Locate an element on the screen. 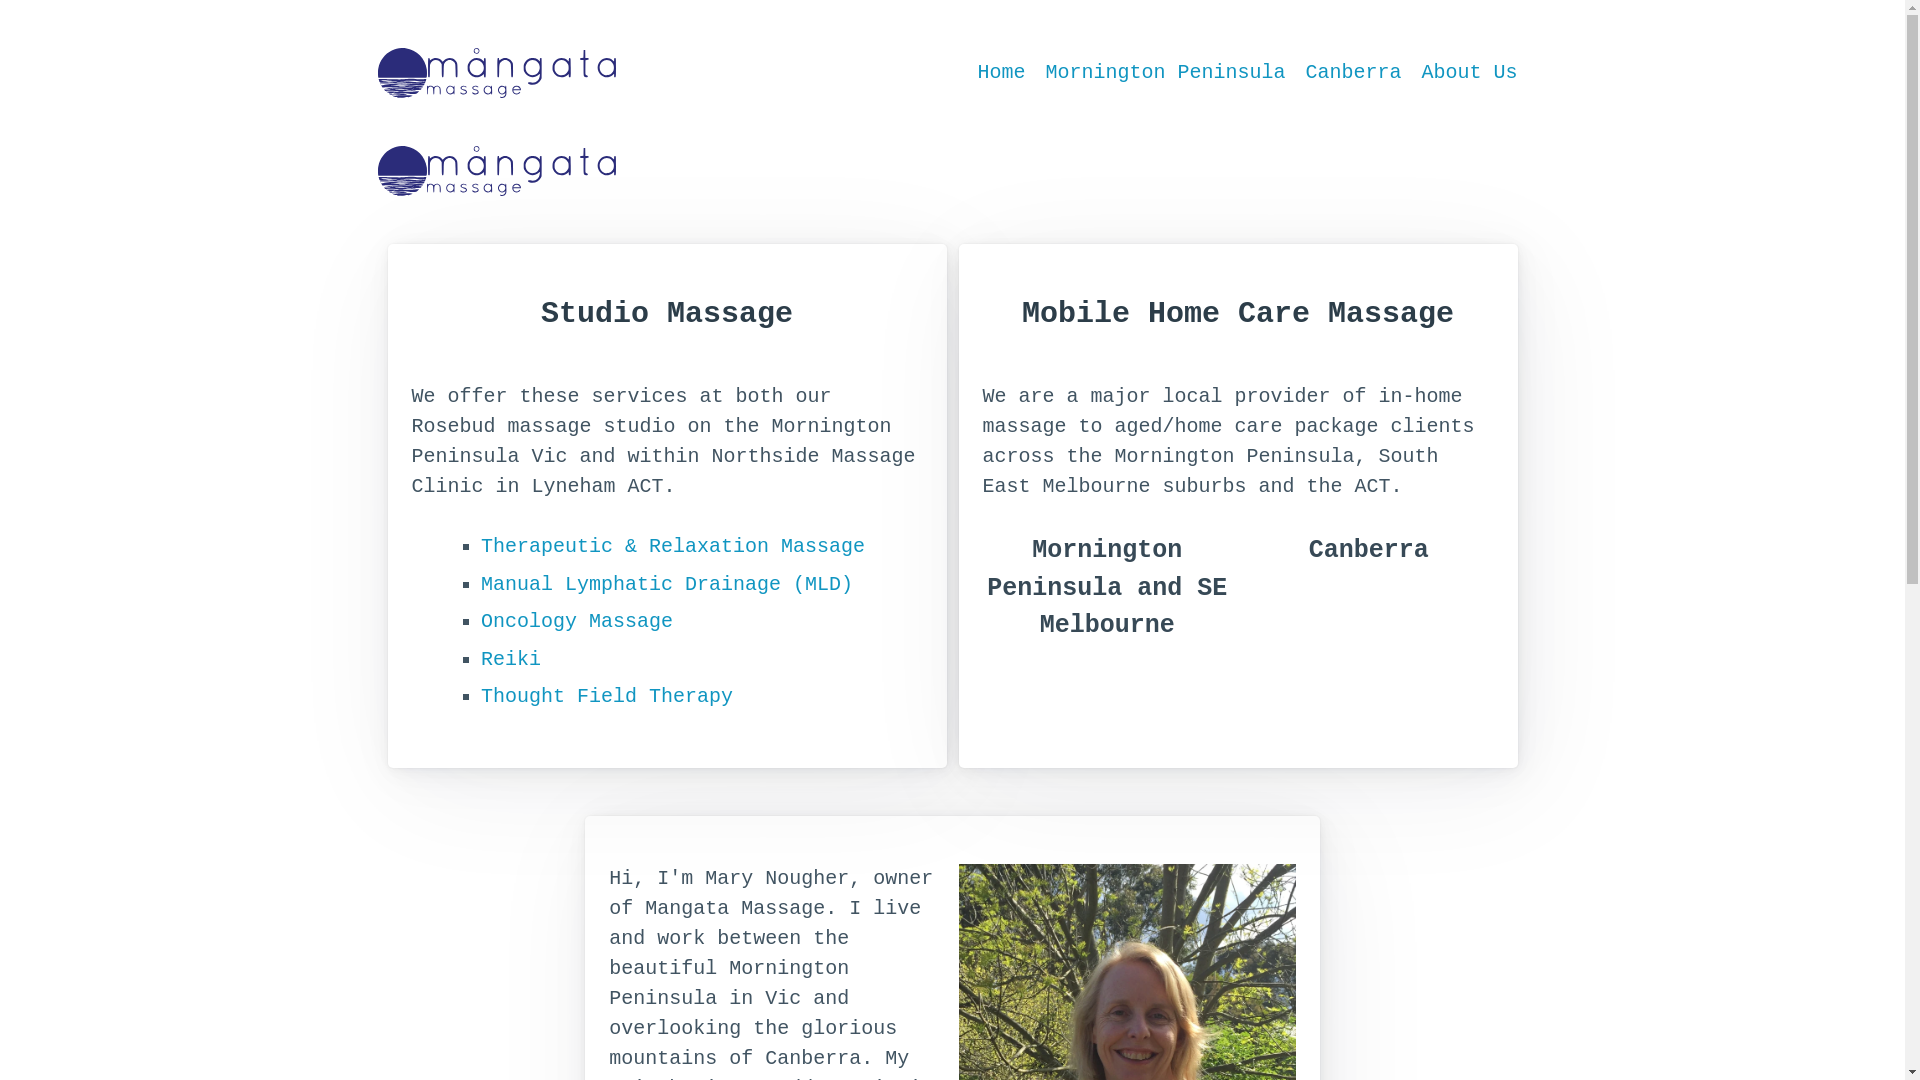 This screenshot has width=1920, height=1080. Manual Lymphatic Drainage (MLD) is located at coordinates (667, 584).